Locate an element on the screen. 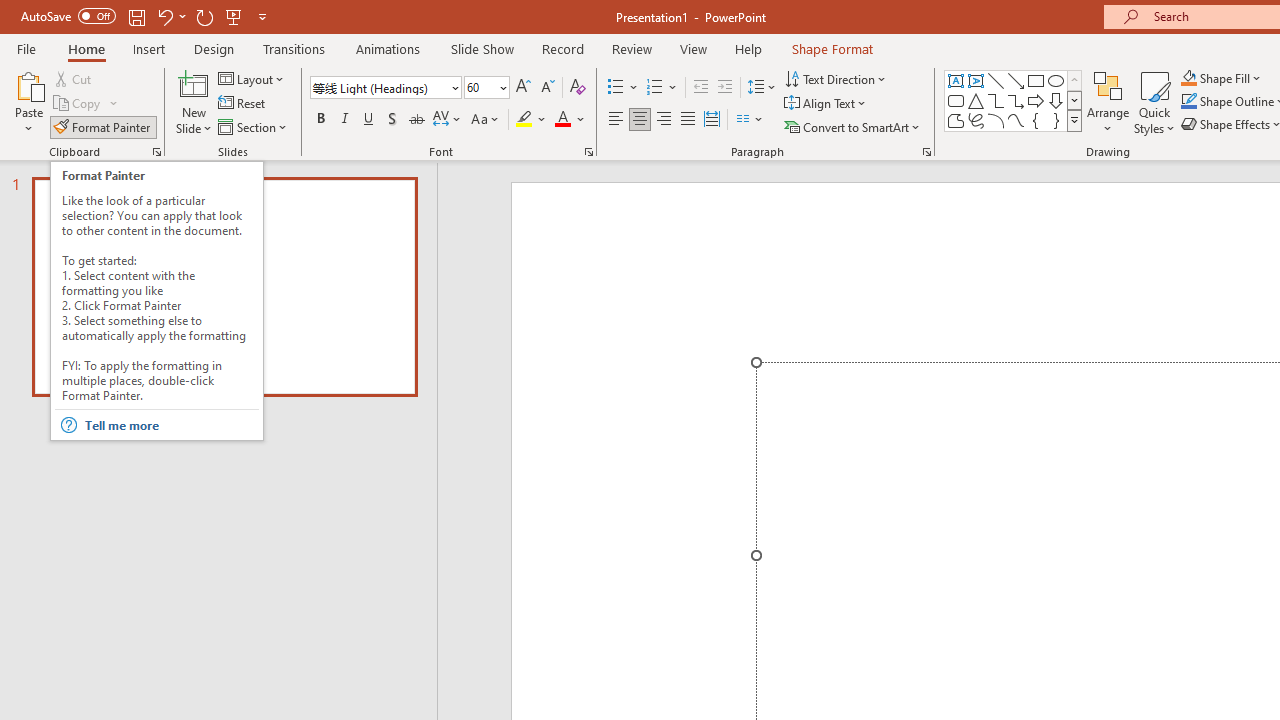 The width and height of the screenshot is (1280, 720). AutomationID: ShapesInsertGallery is located at coordinates (1014, 100).